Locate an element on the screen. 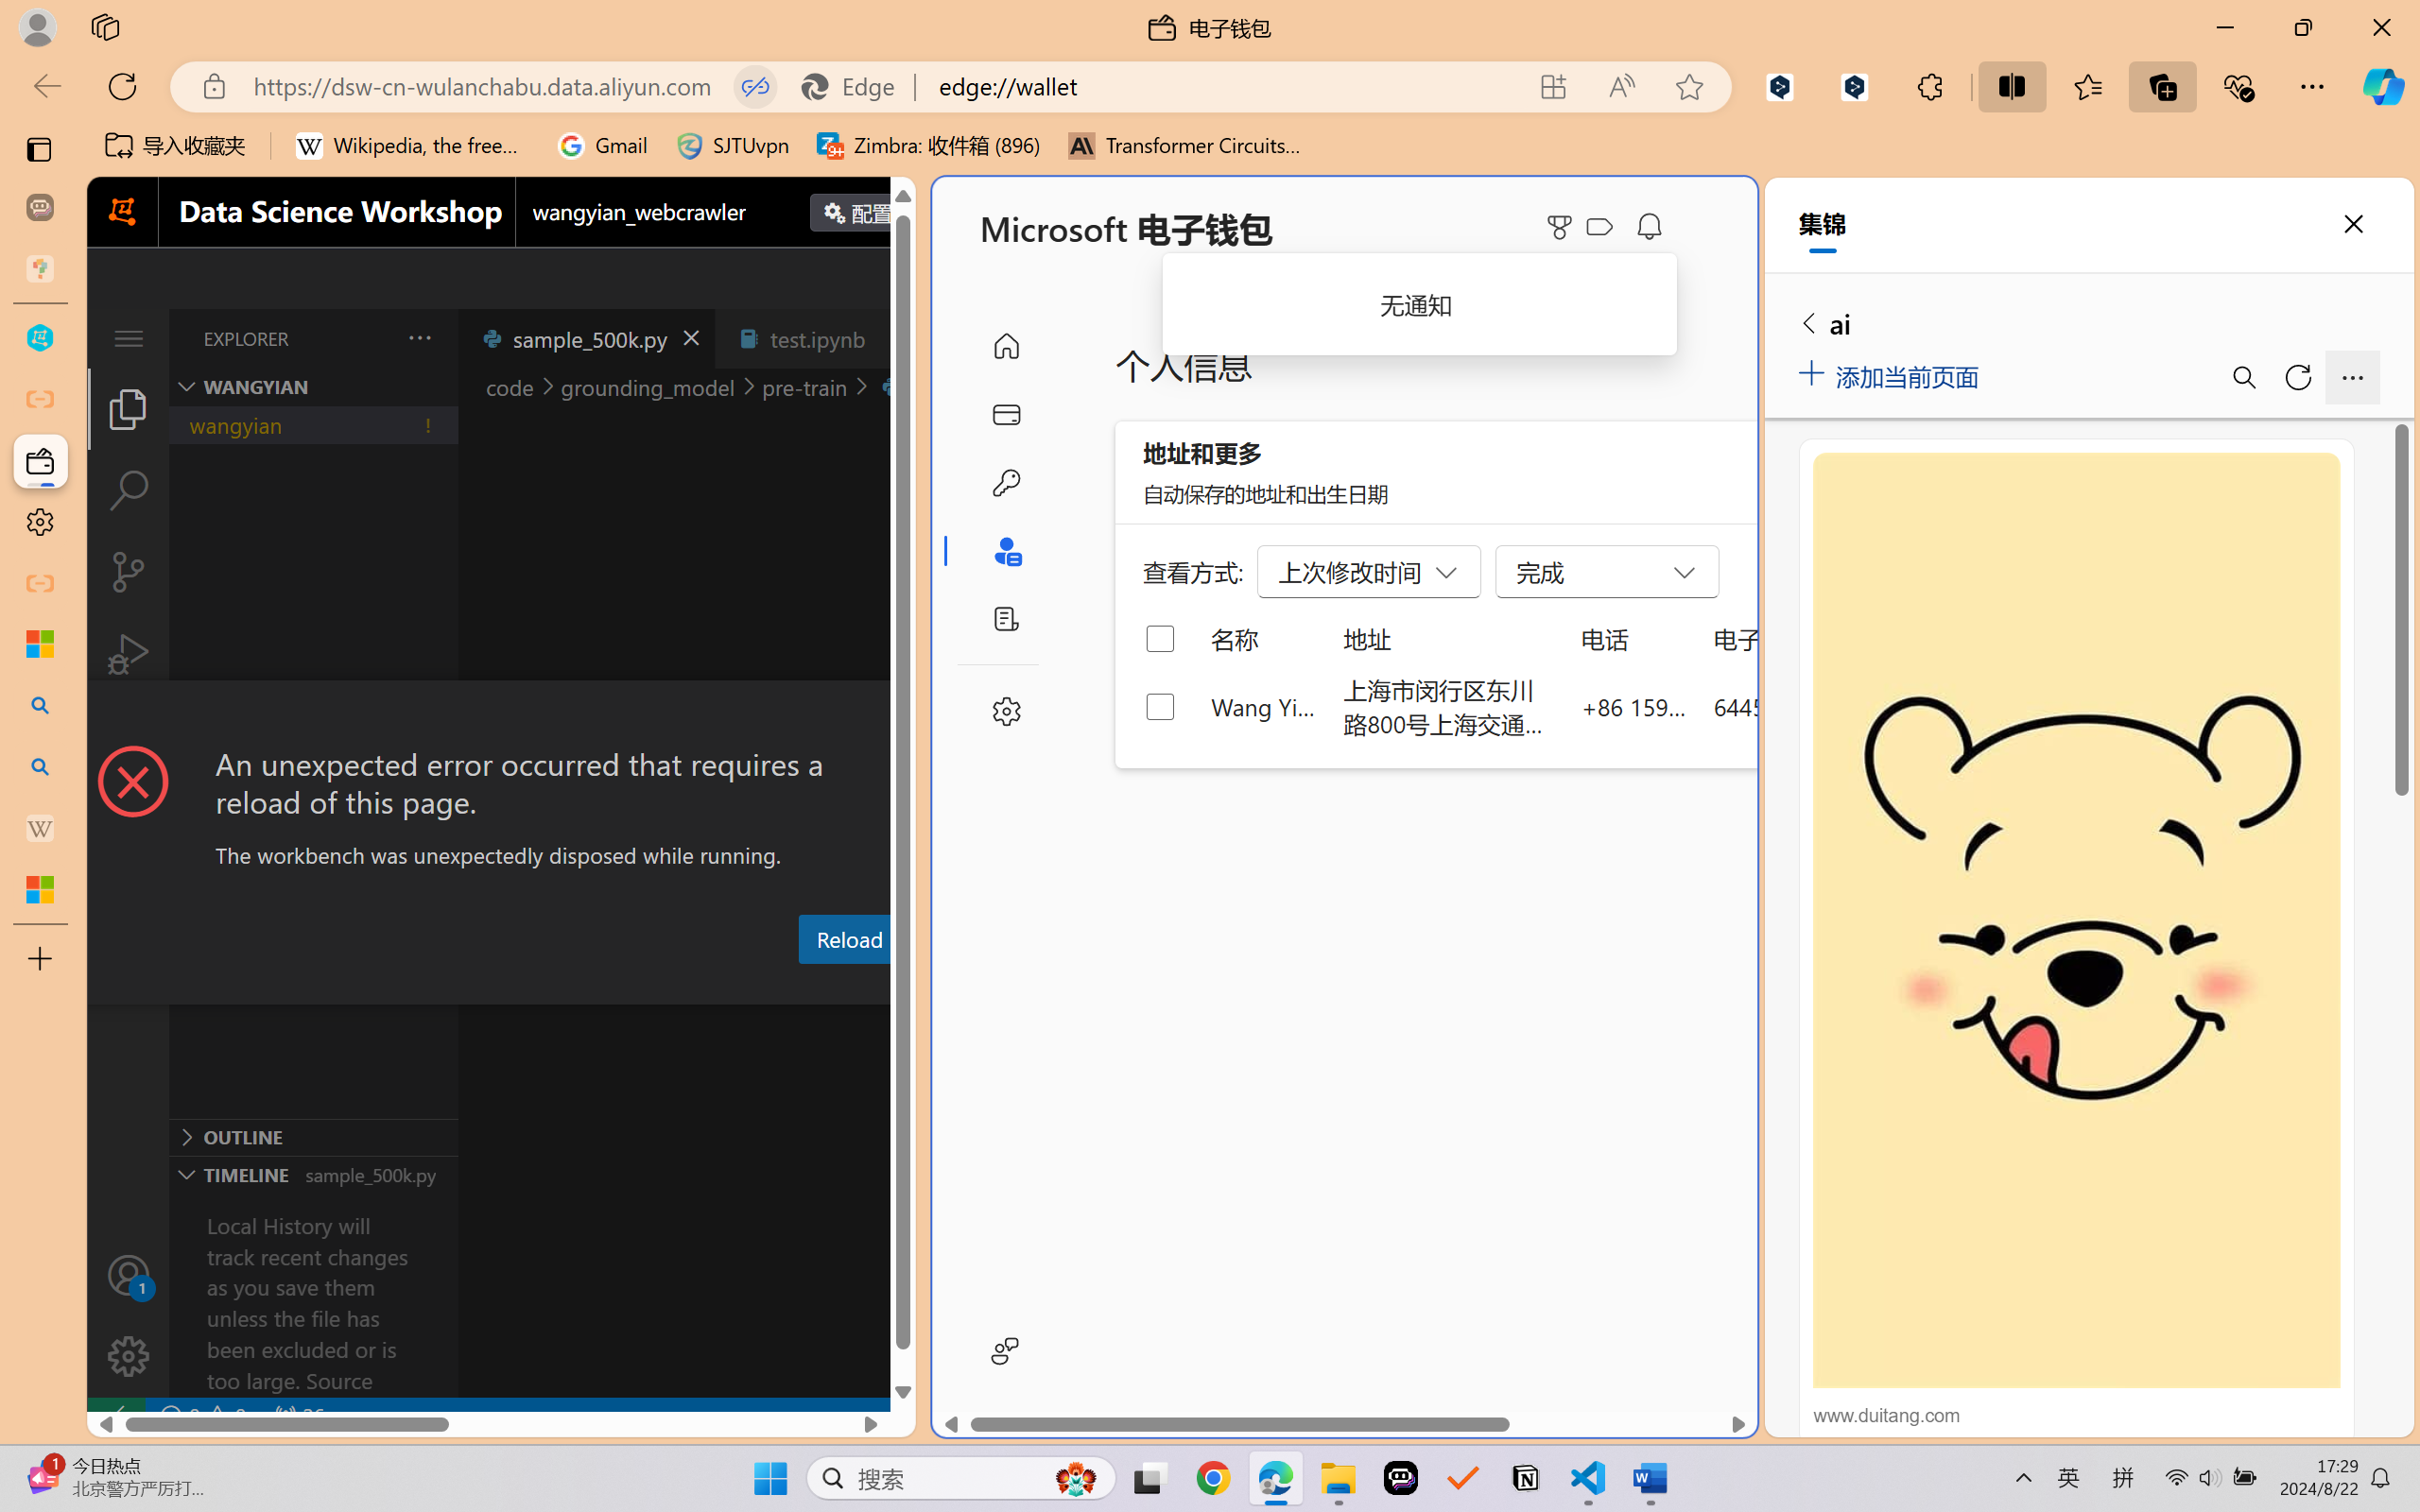 Image resolution: width=2420 pixels, height=1512 pixels. Explorer (Ctrl+Shift+E) is located at coordinates (129, 408).